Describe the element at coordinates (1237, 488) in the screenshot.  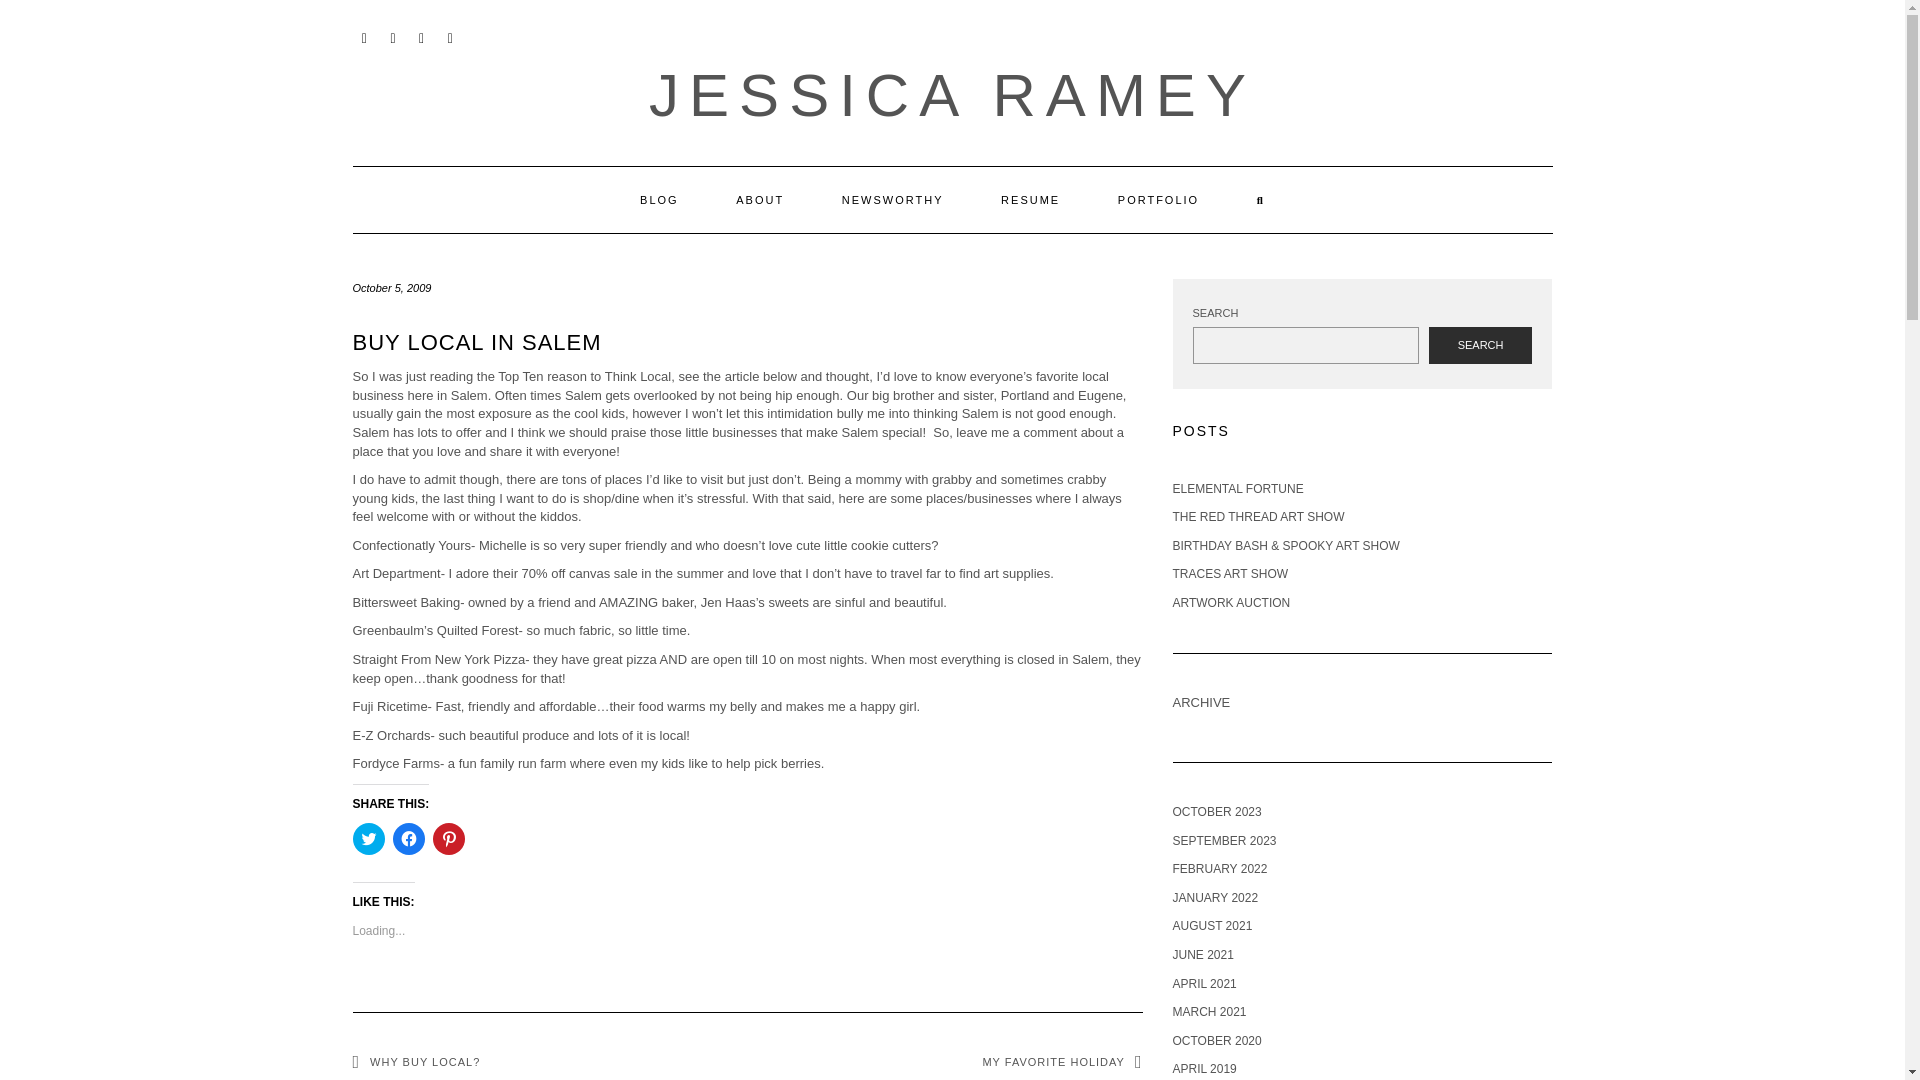
I see `ELEMENTAL FORTUNE` at that location.